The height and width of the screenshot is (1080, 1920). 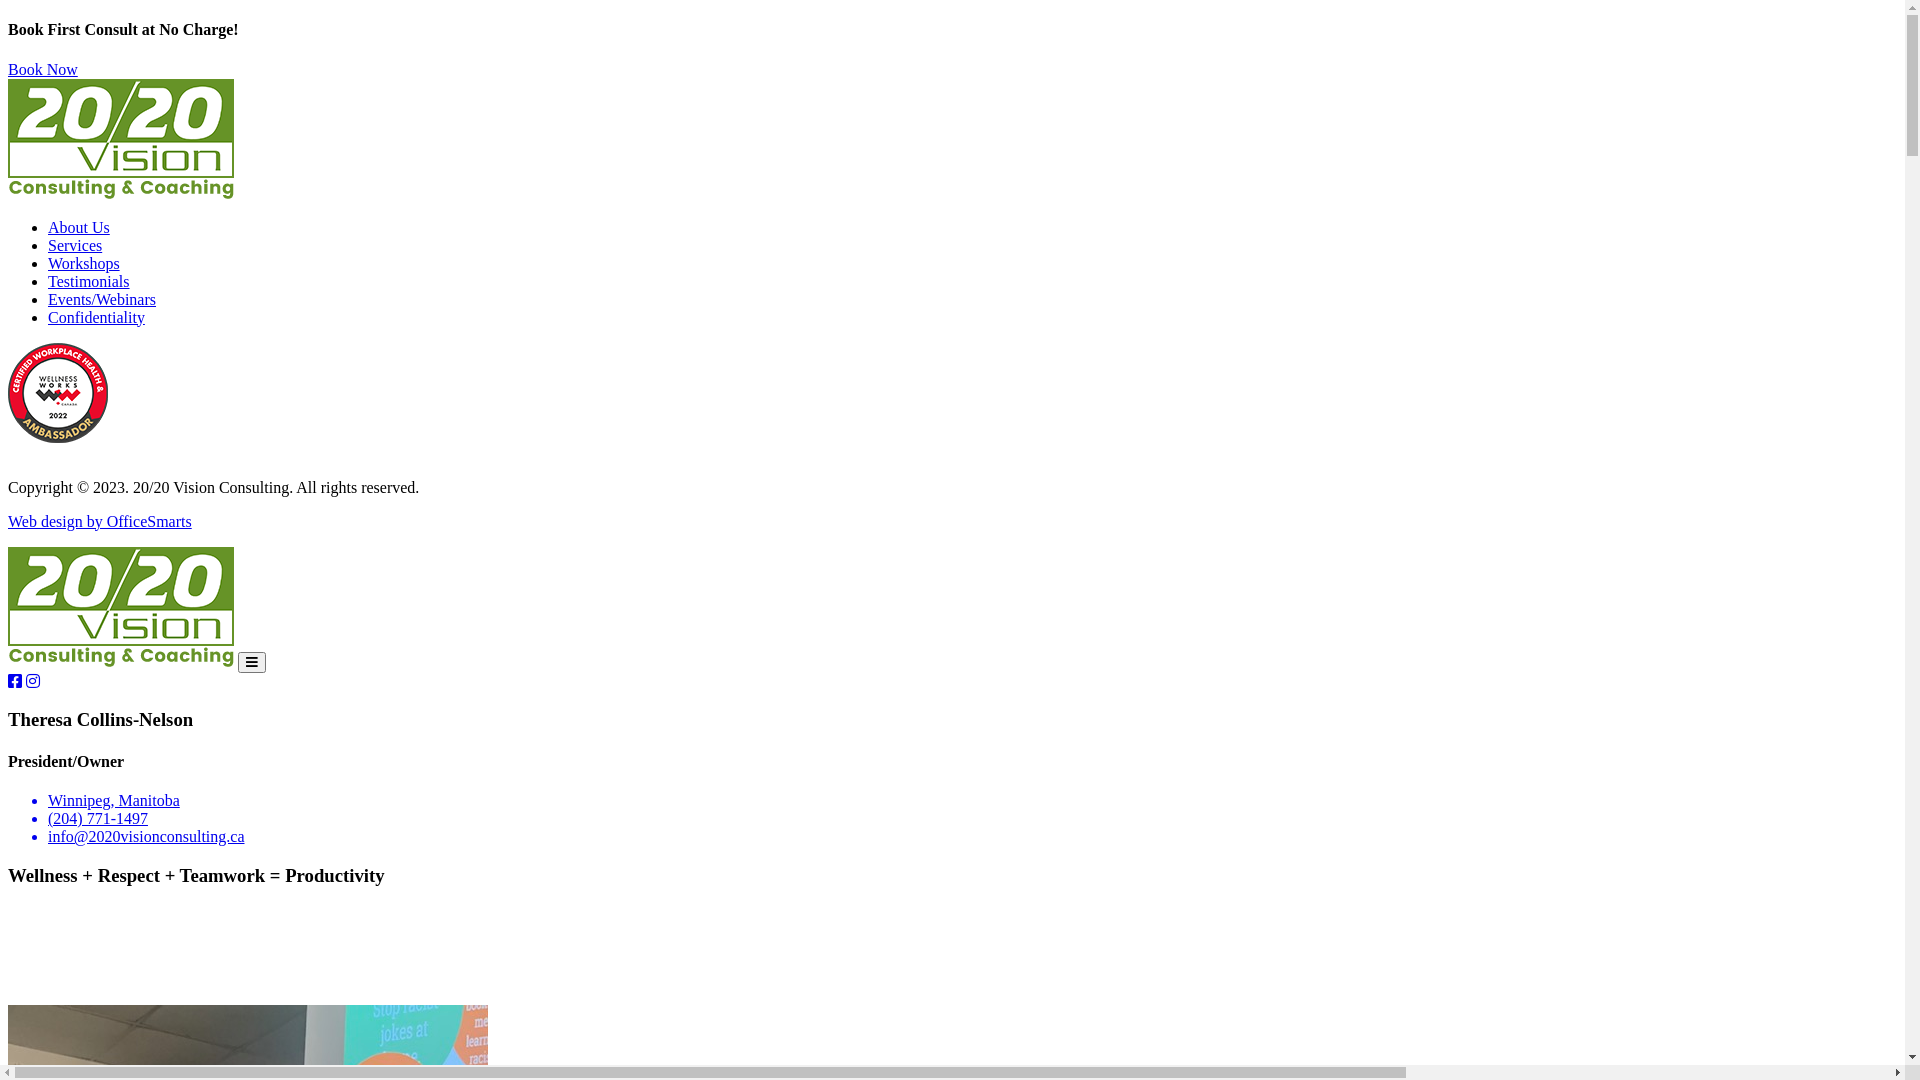 What do you see at coordinates (79, 228) in the screenshot?
I see `About Us` at bounding box center [79, 228].